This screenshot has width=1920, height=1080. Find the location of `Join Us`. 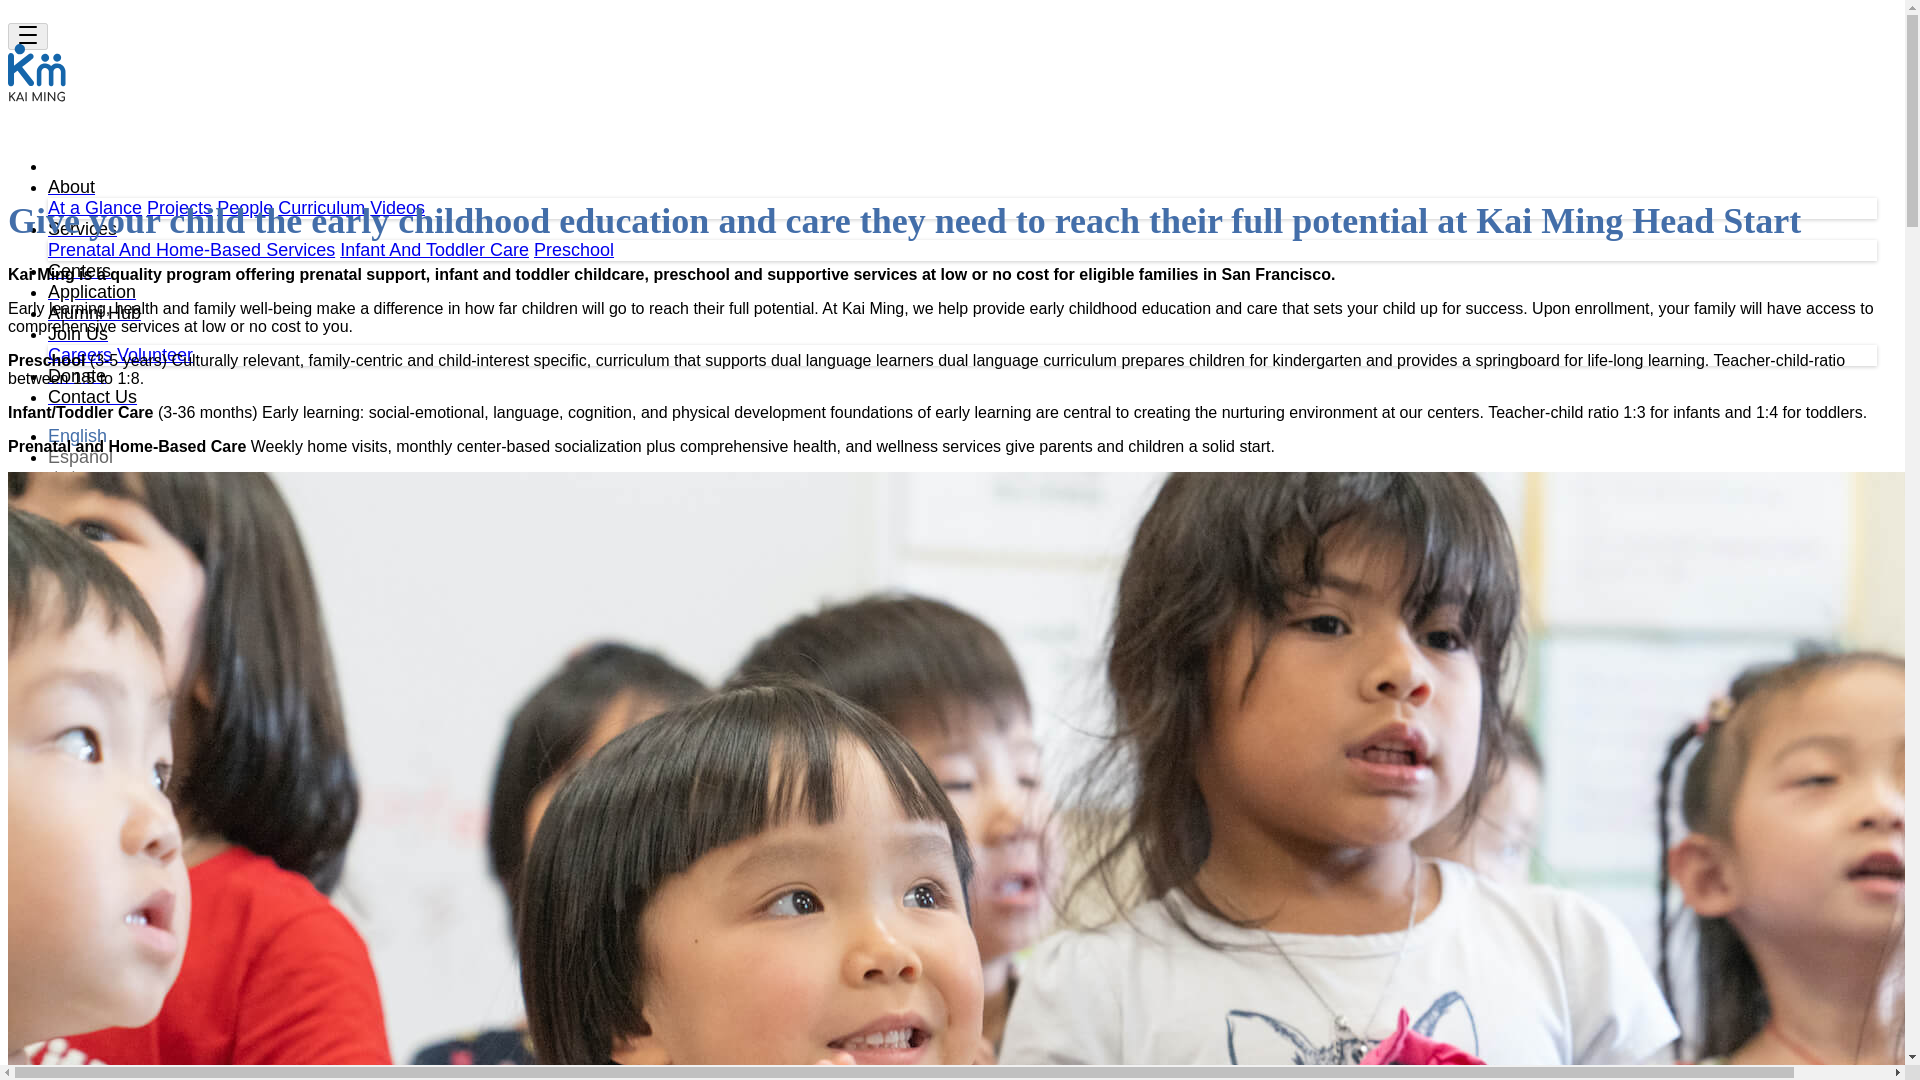

Join Us is located at coordinates (78, 334).